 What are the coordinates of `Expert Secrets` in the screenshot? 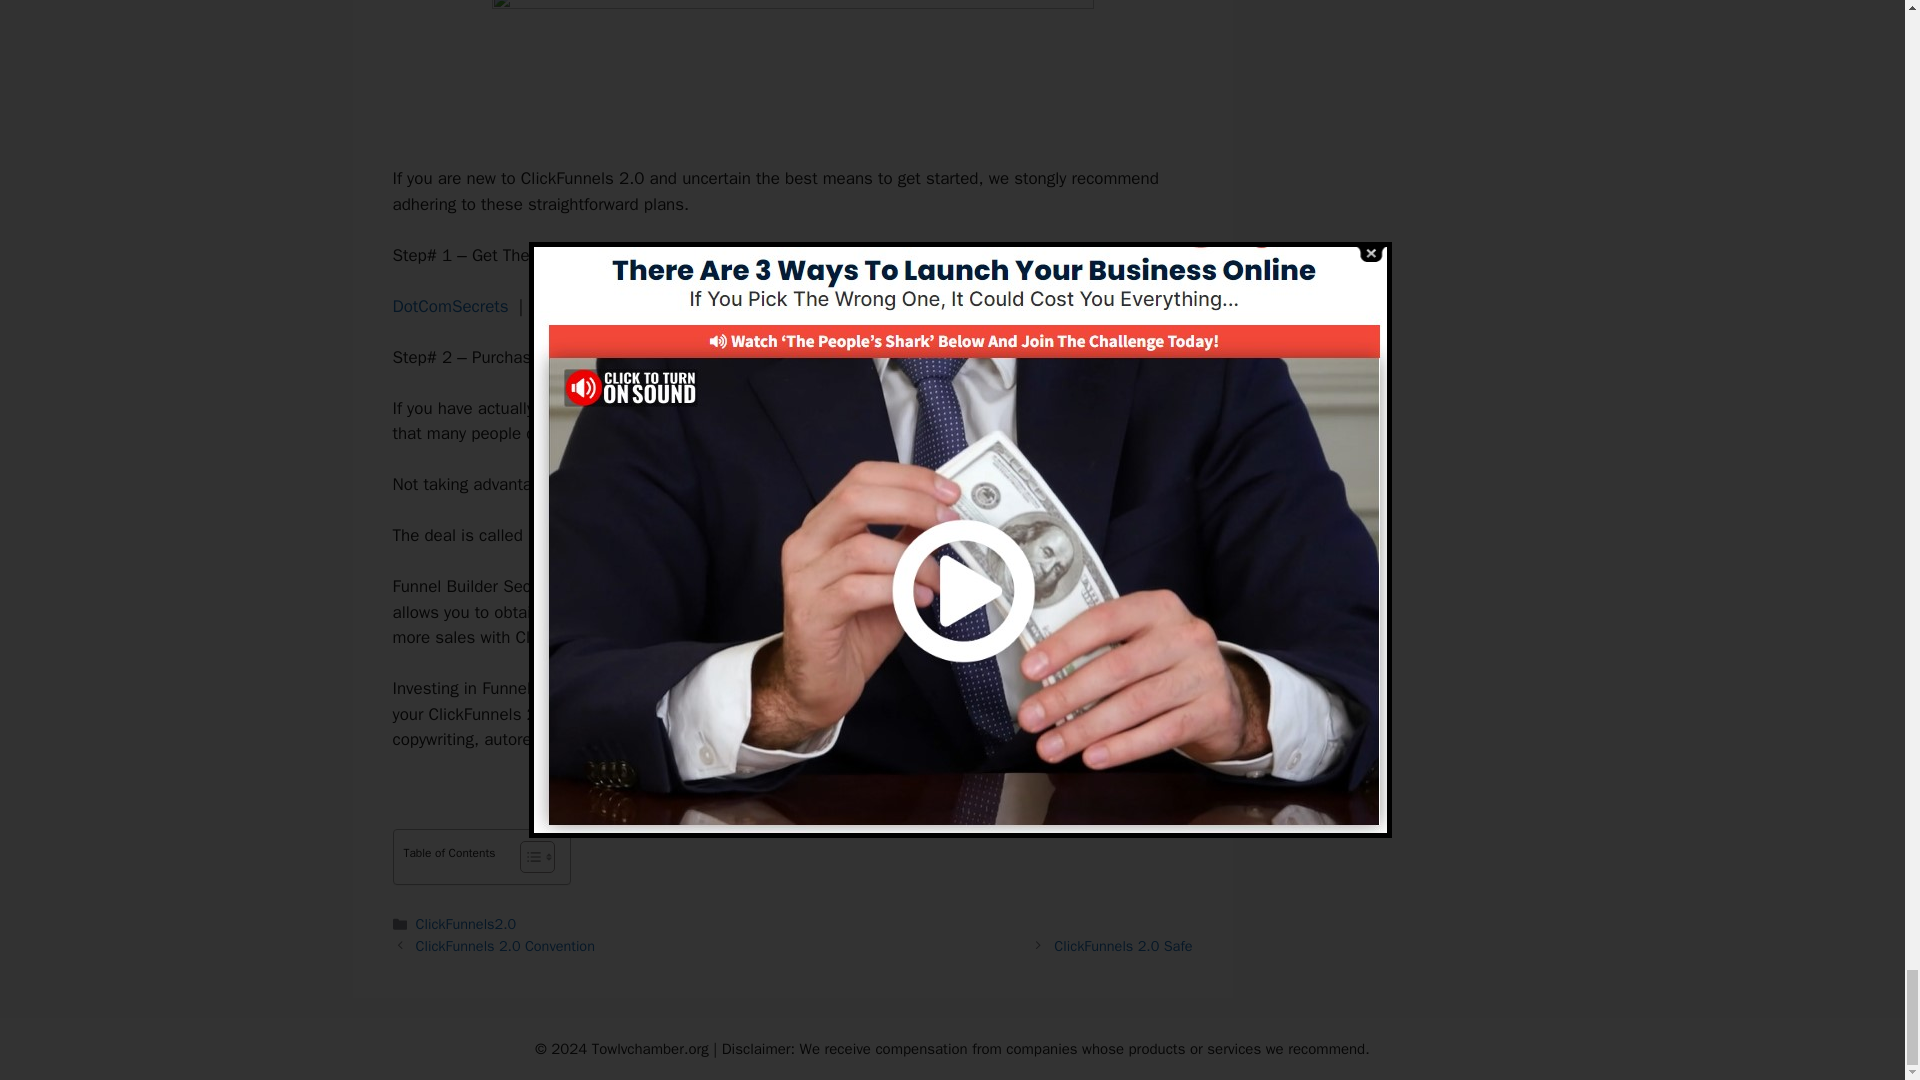 It's located at (587, 306).